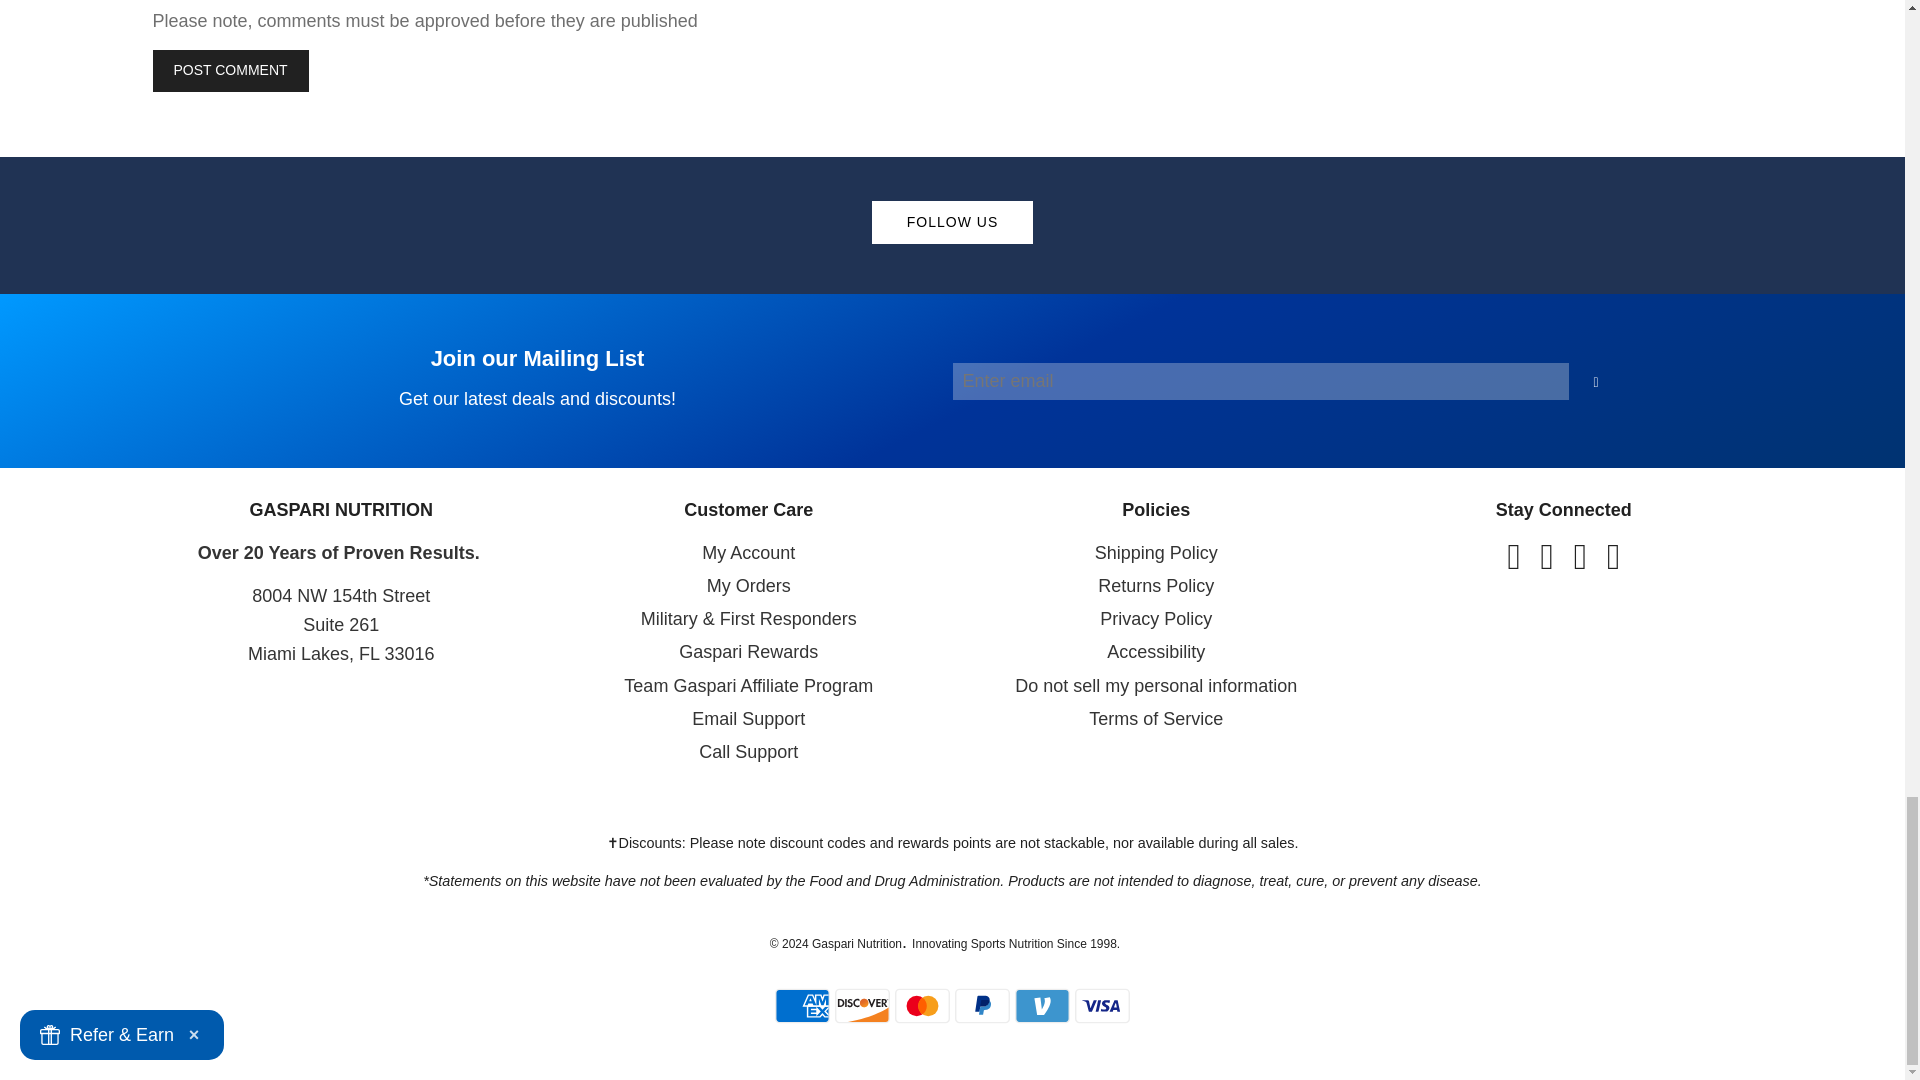 Image resolution: width=1920 pixels, height=1080 pixels. What do you see at coordinates (862, 1006) in the screenshot?
I see `Mastercard` at bounding box center [862, 1006].